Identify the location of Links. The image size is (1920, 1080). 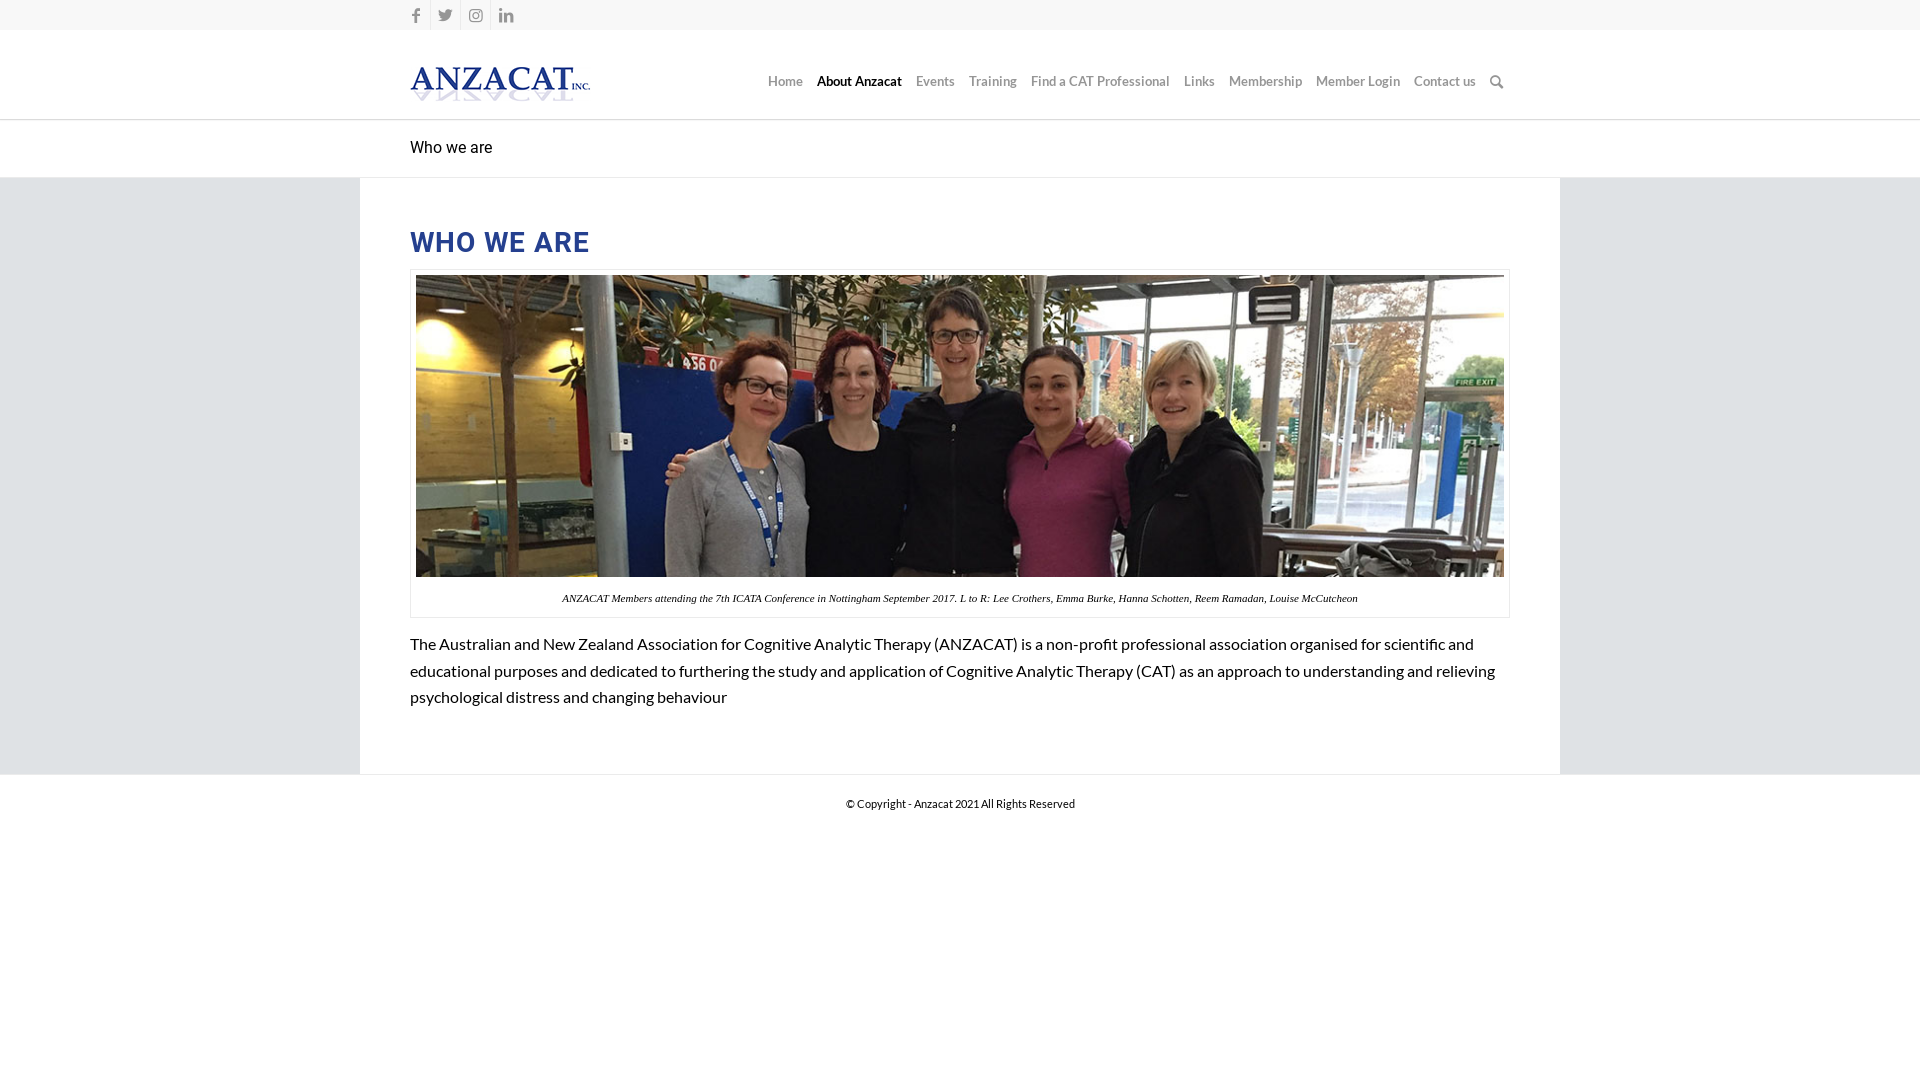
(1200, 82).